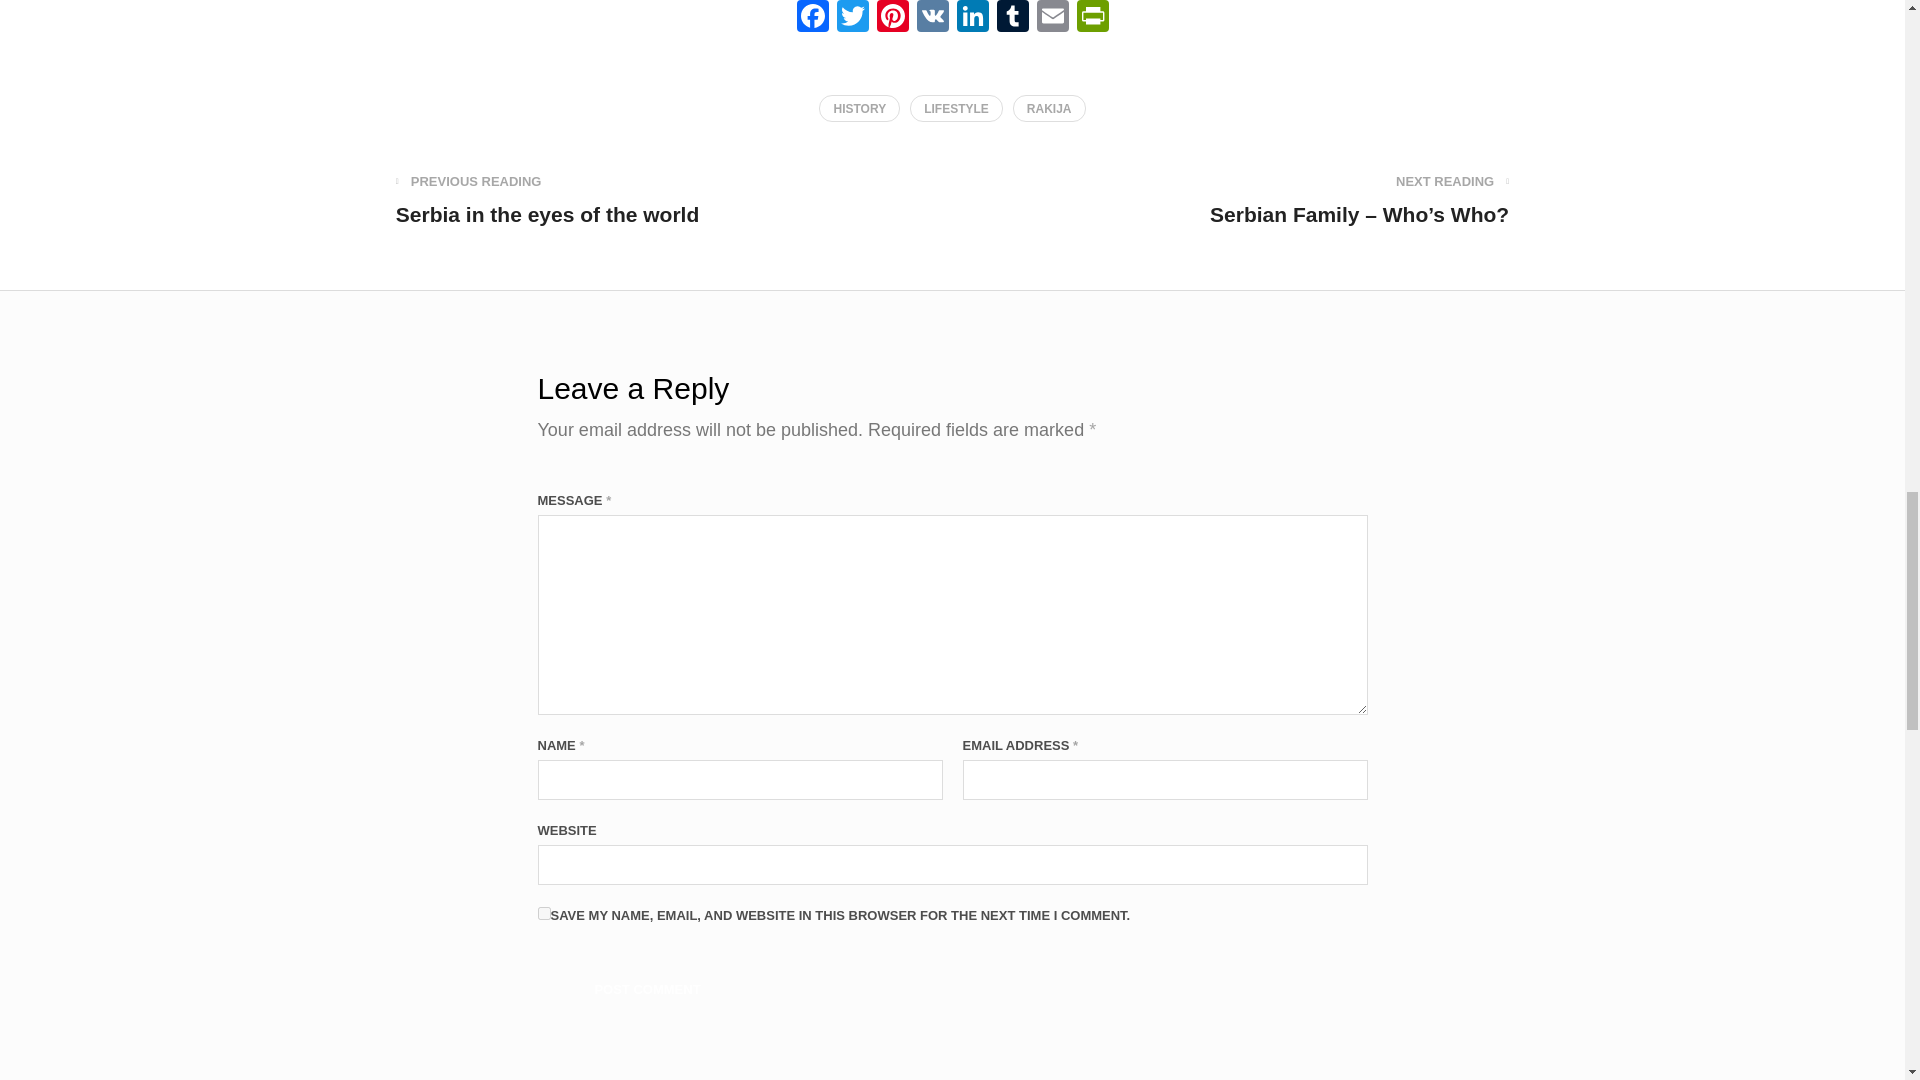 The height and width of the screenshot is (1080, 1920). I want to click on VK, so click(932, 18).